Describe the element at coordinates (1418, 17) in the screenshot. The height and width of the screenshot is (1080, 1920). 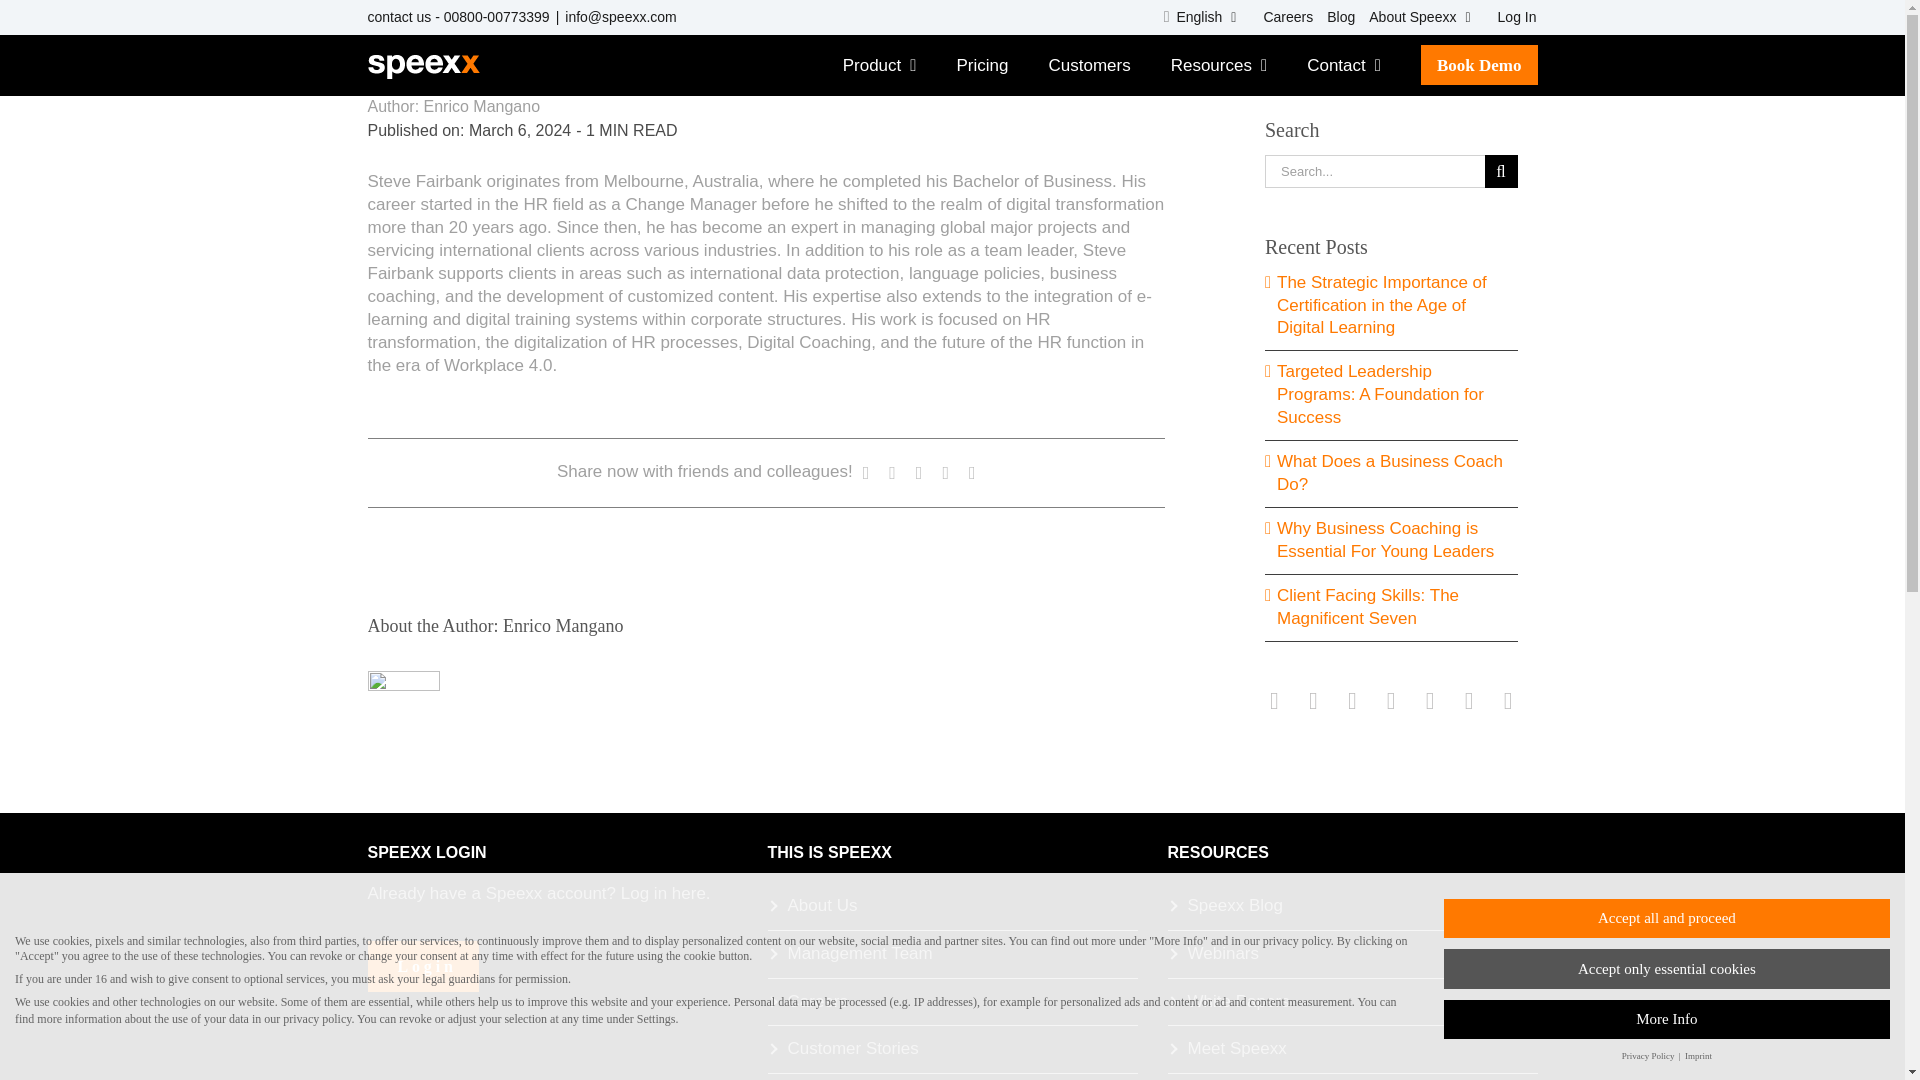
I see `About Speexx` at that location.